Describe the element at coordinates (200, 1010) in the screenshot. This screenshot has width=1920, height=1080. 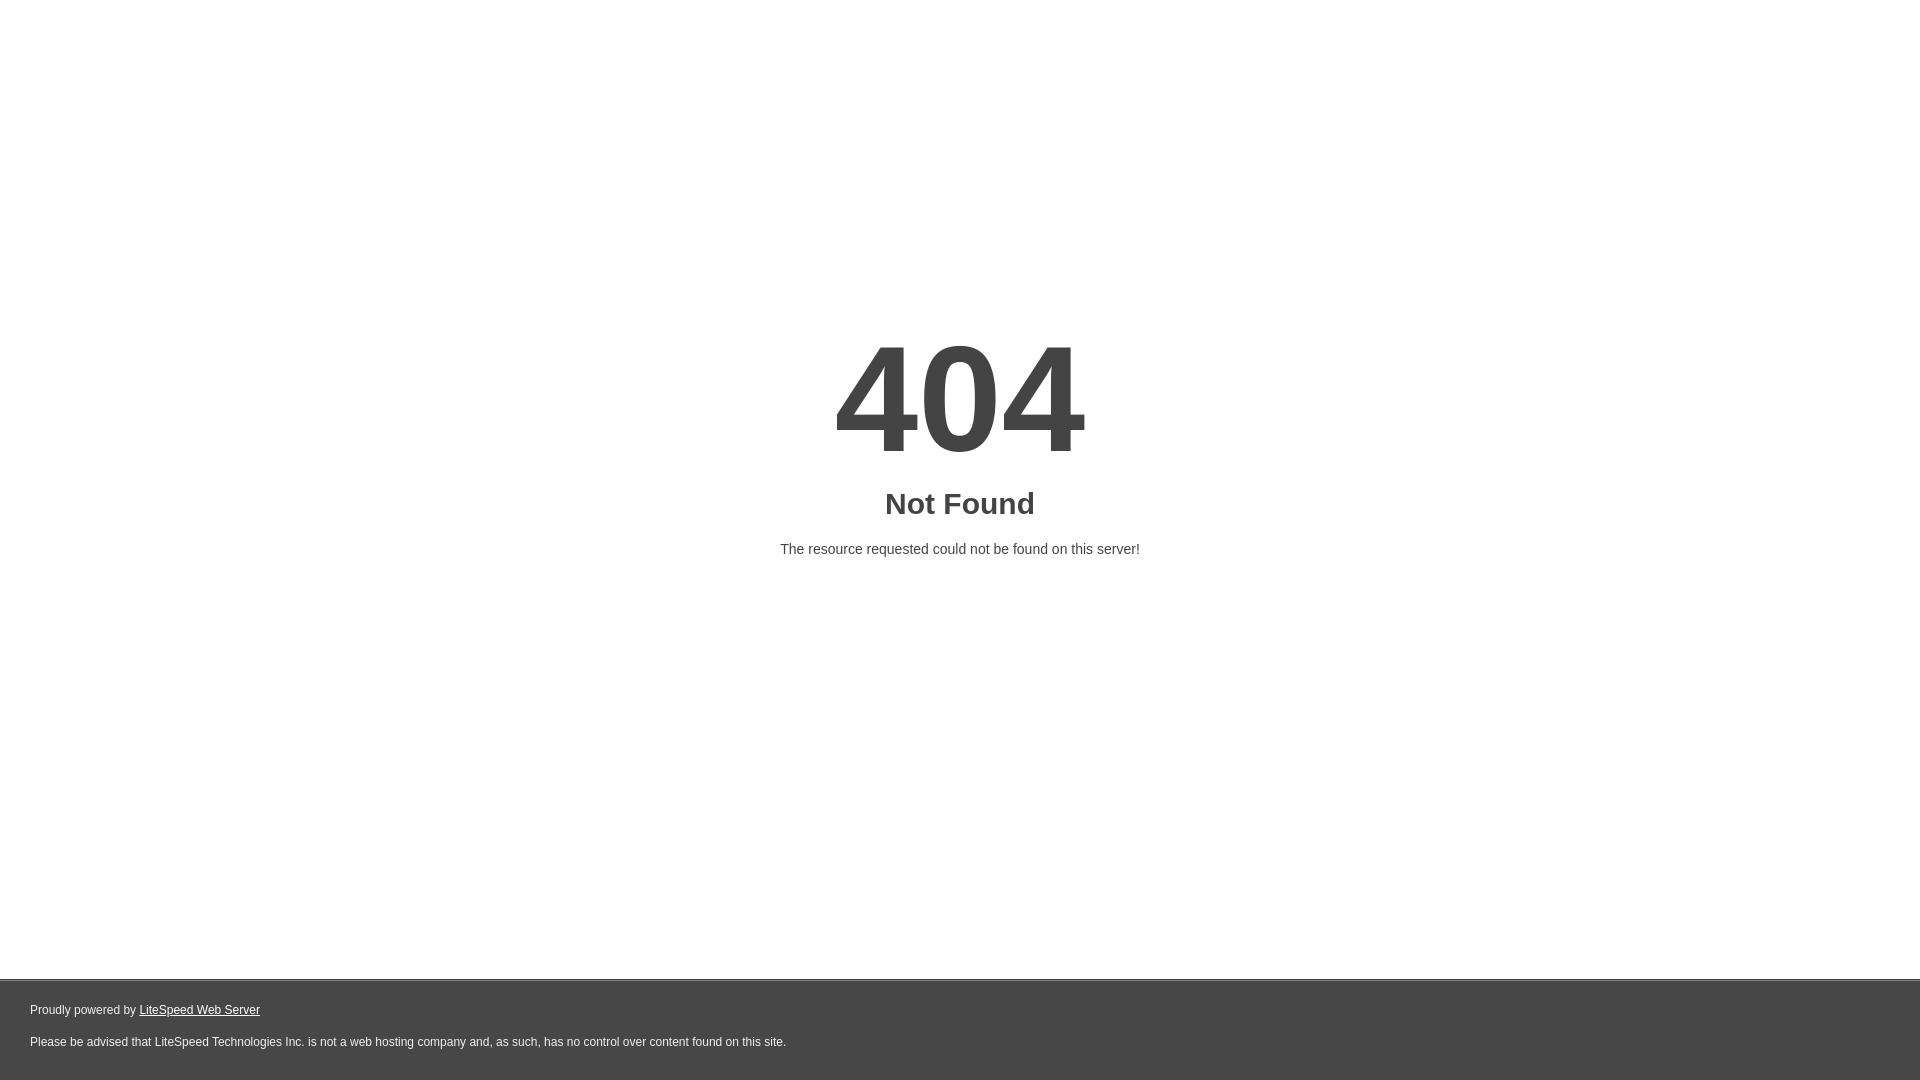
I see `LiteSpeed Web Server` at that location.